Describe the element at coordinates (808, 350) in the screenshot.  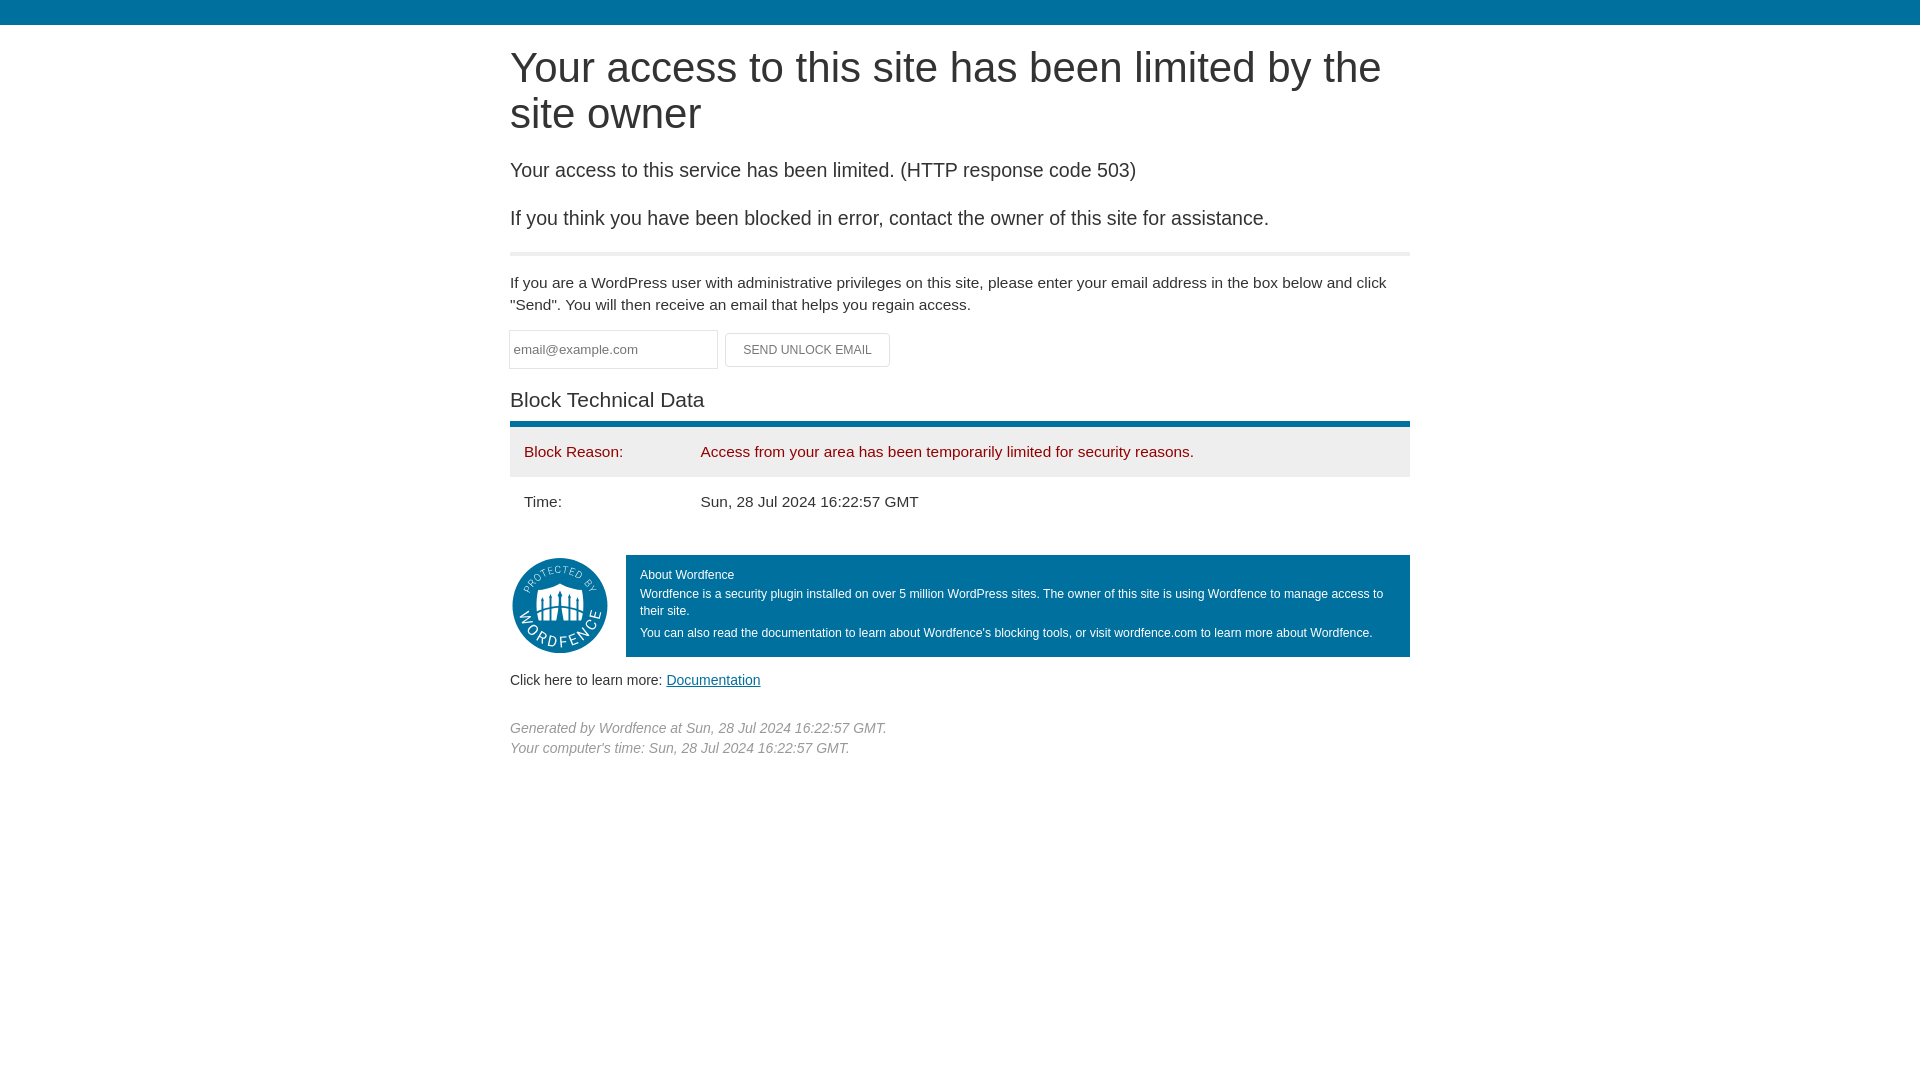
I see `Send Unlock Email` at that location.